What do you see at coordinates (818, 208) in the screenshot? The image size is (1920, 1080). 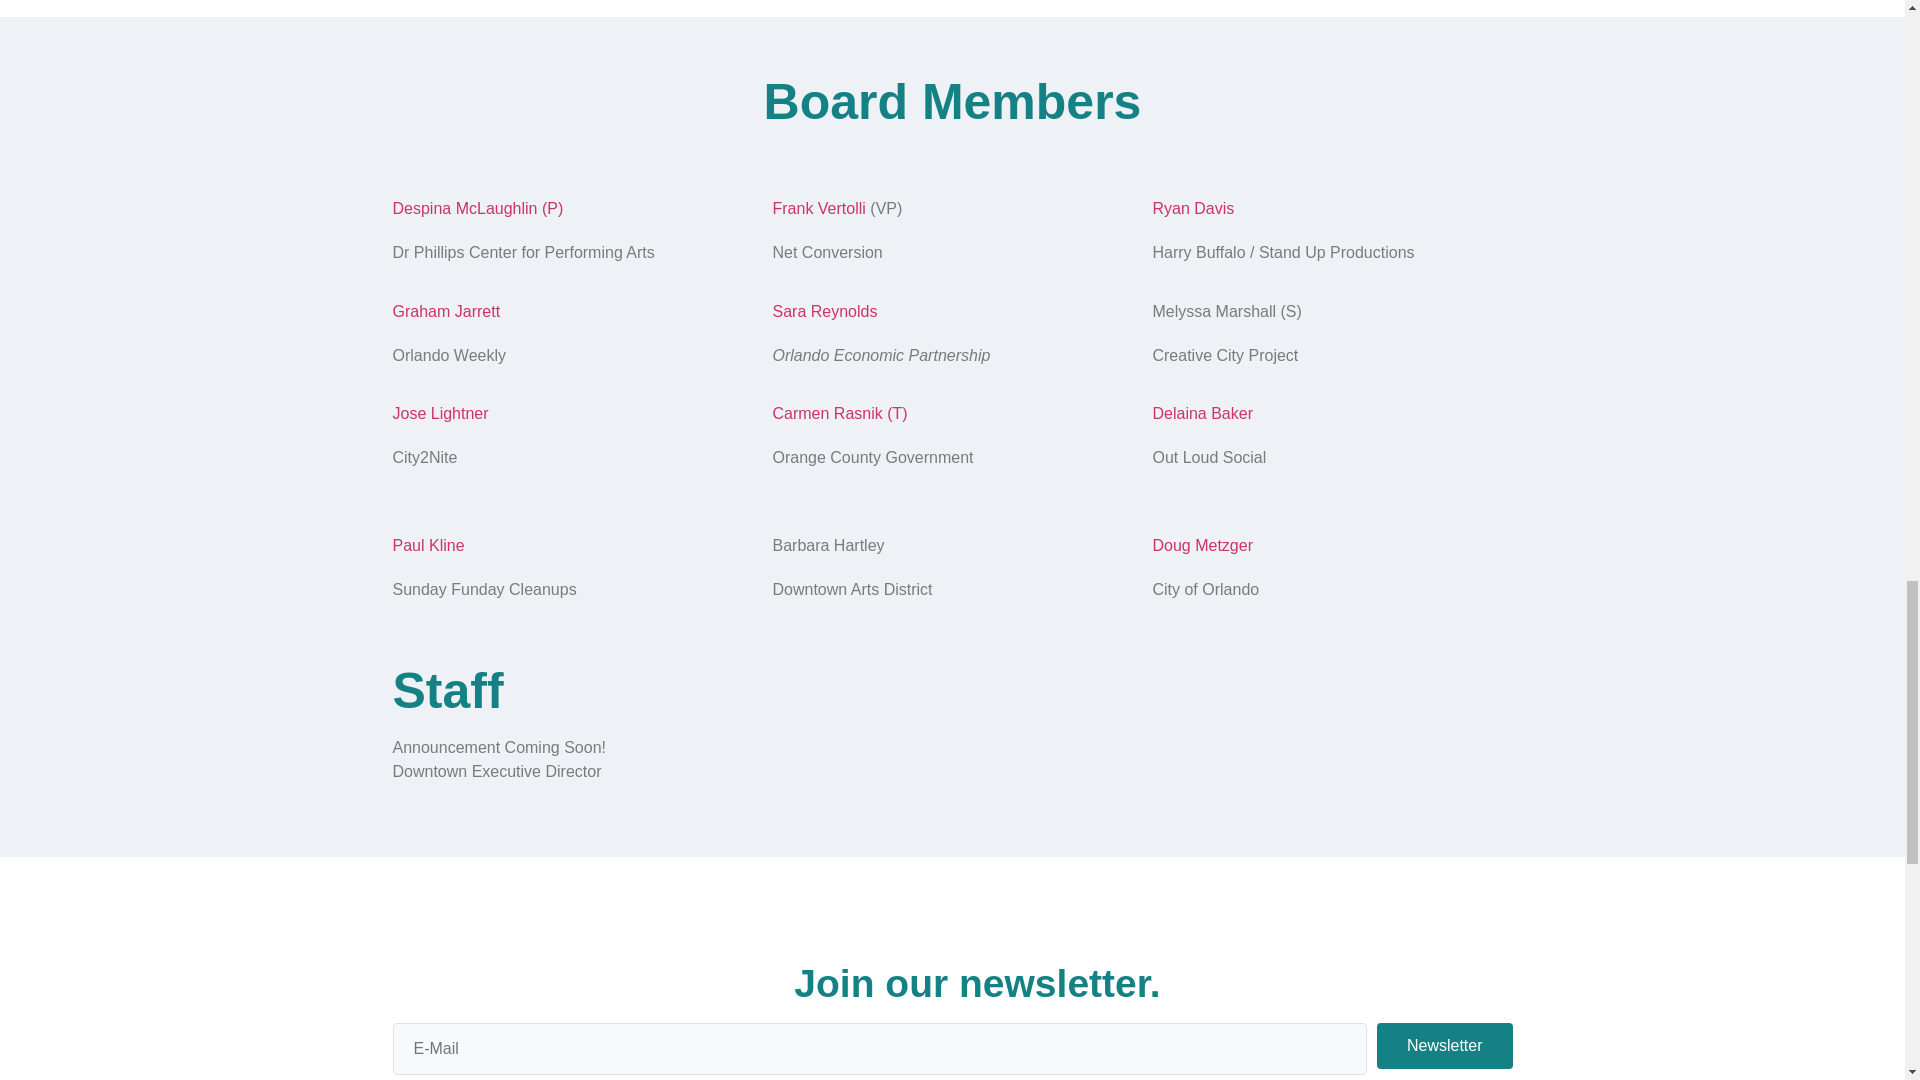 I see `Frank Vertolli` at bounding box center [818, 208].